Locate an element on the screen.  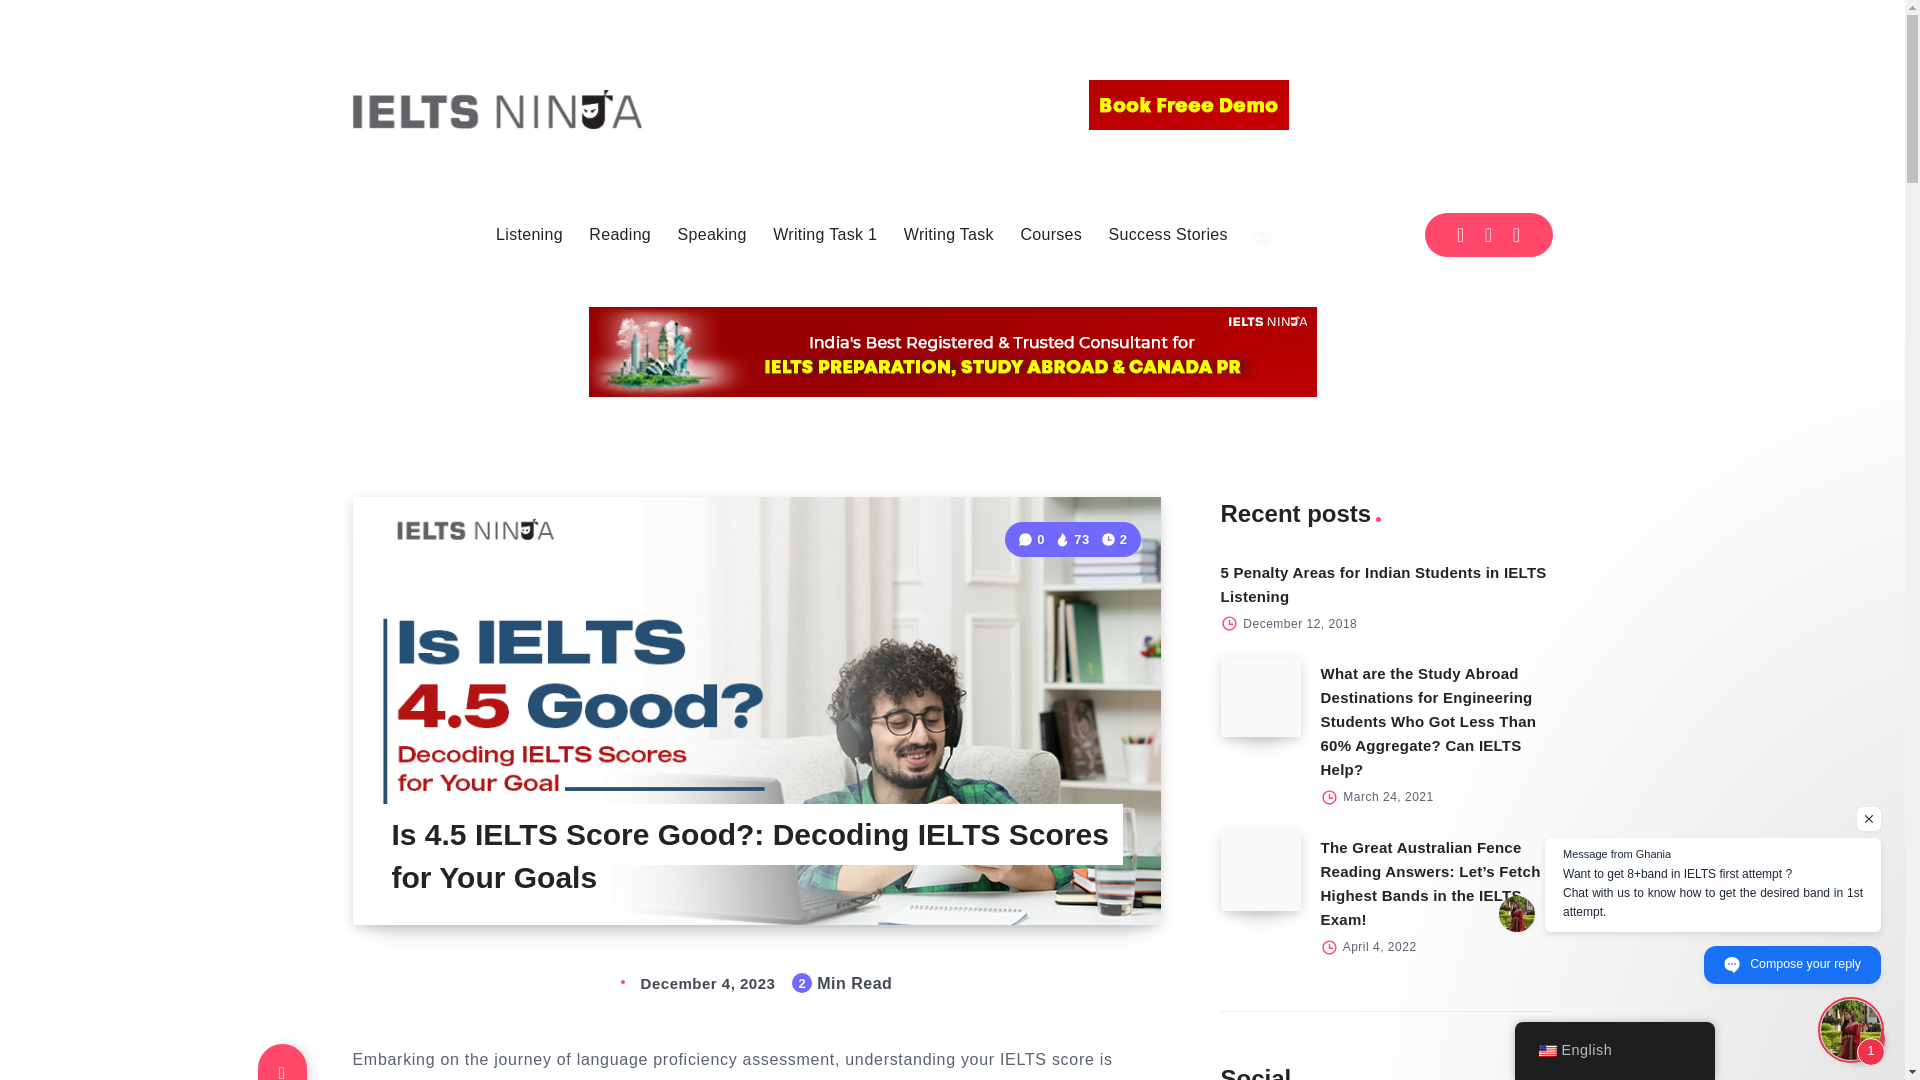
Reading is located at coordinates (620, 234).